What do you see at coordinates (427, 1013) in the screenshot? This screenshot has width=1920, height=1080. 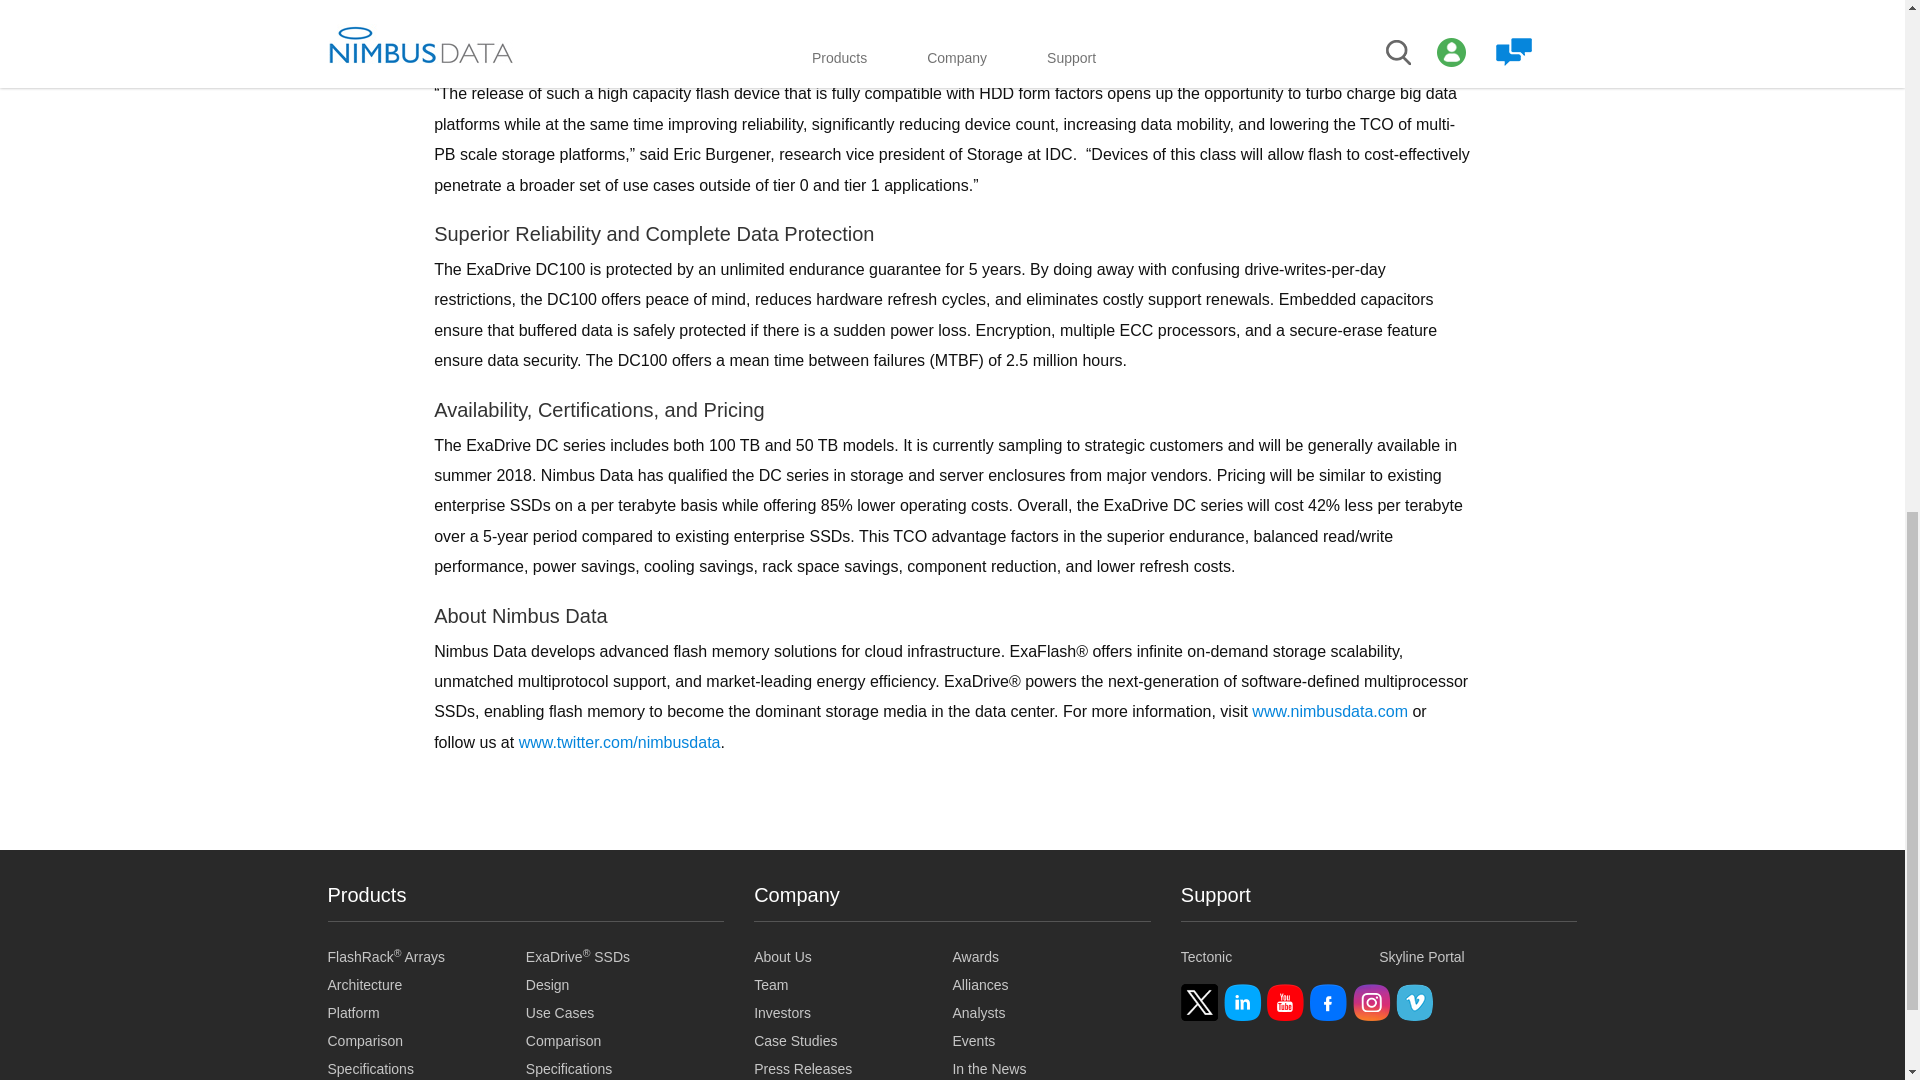 I see `Platform` at bounding box center [427, 1013].